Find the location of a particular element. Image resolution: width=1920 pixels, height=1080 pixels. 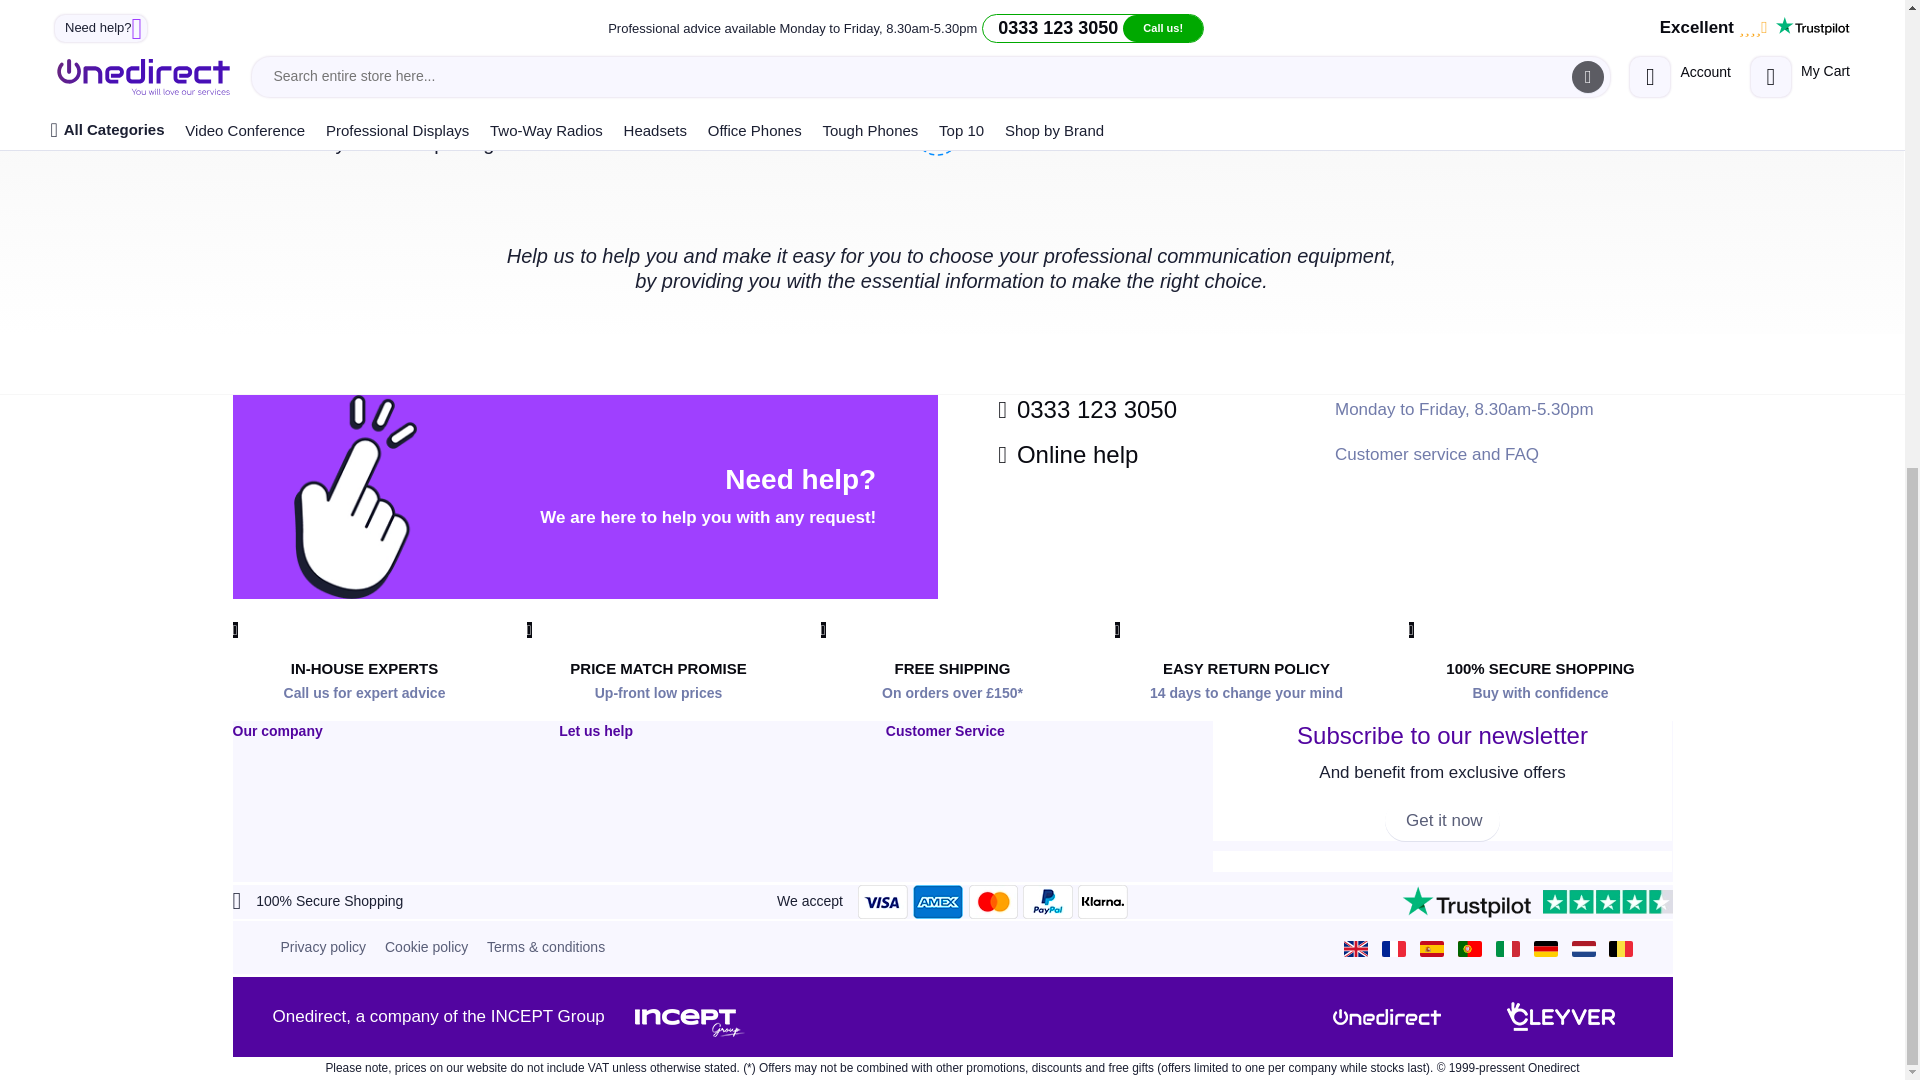

Onedirect is located at coordinates (1386, 1016).